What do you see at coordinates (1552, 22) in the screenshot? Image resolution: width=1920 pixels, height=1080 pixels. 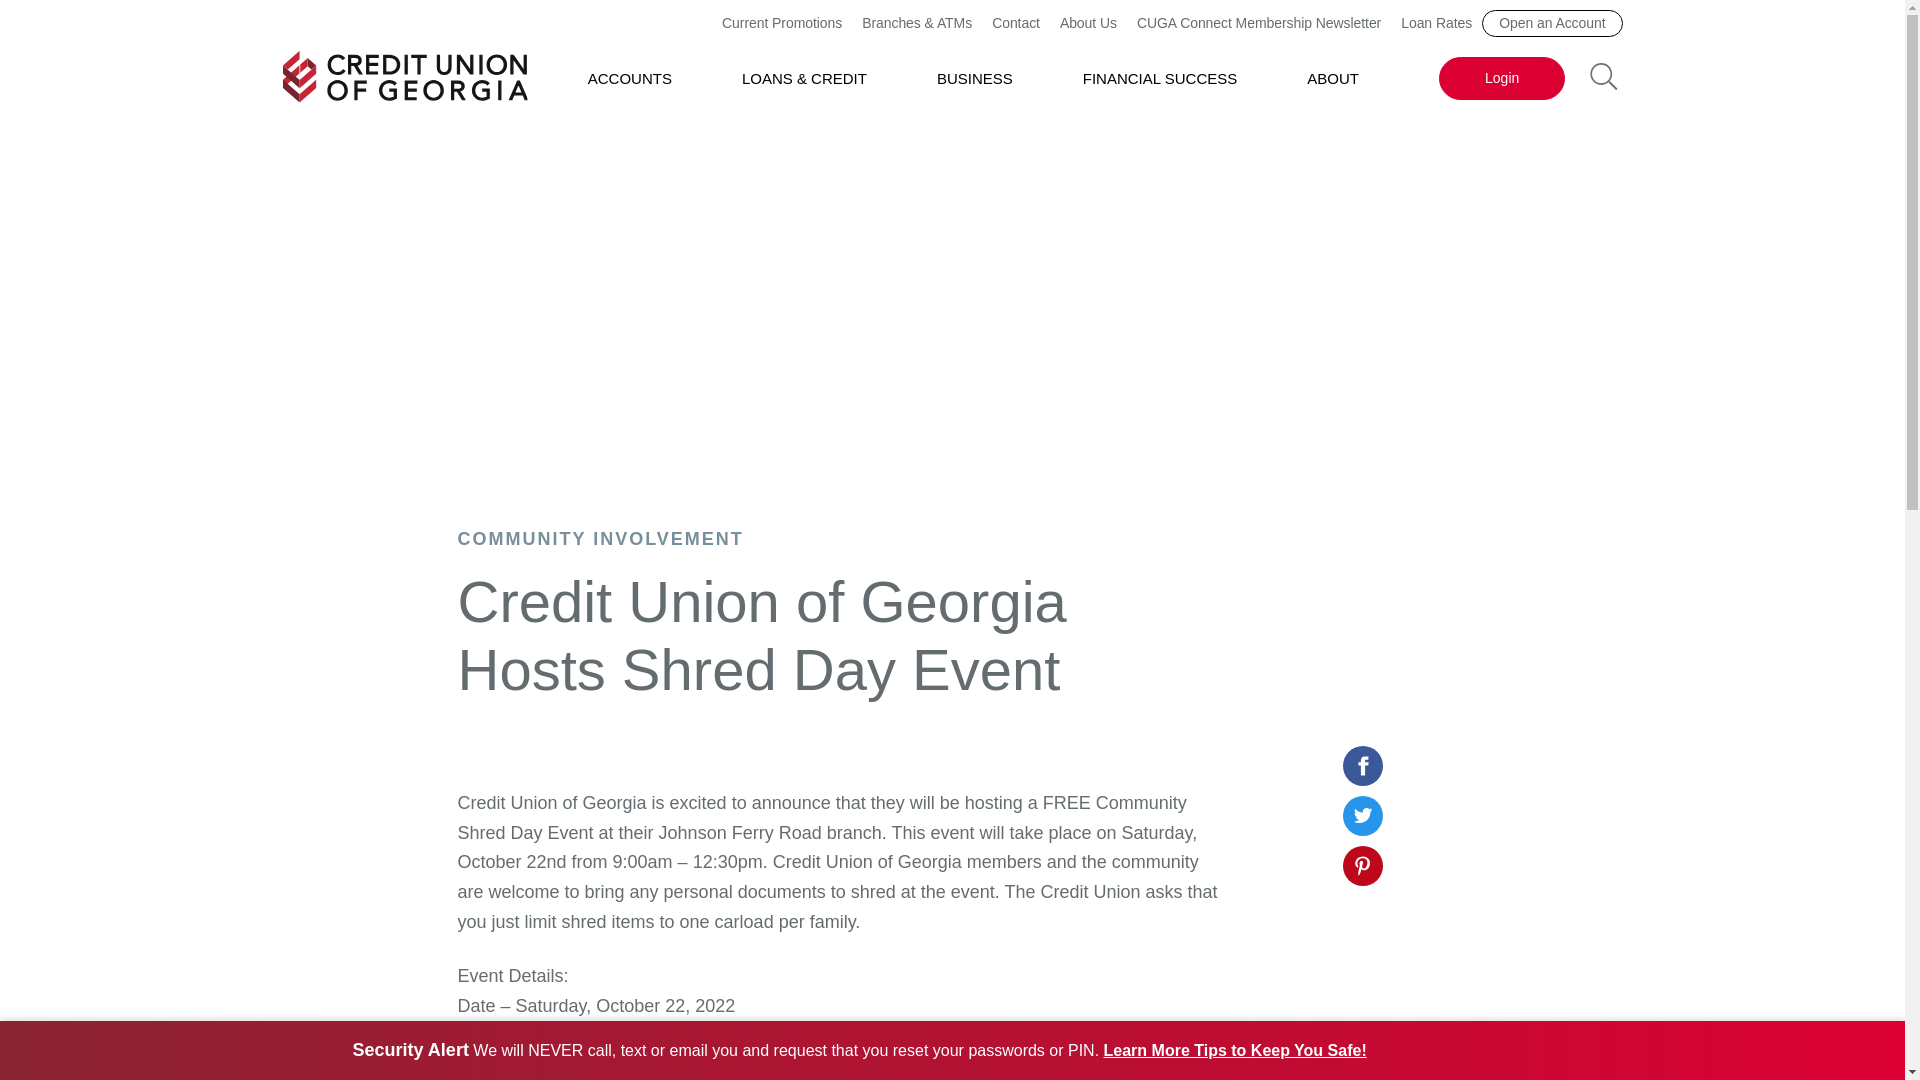 I see `Open an Account` at bounding box center [1552, 22].